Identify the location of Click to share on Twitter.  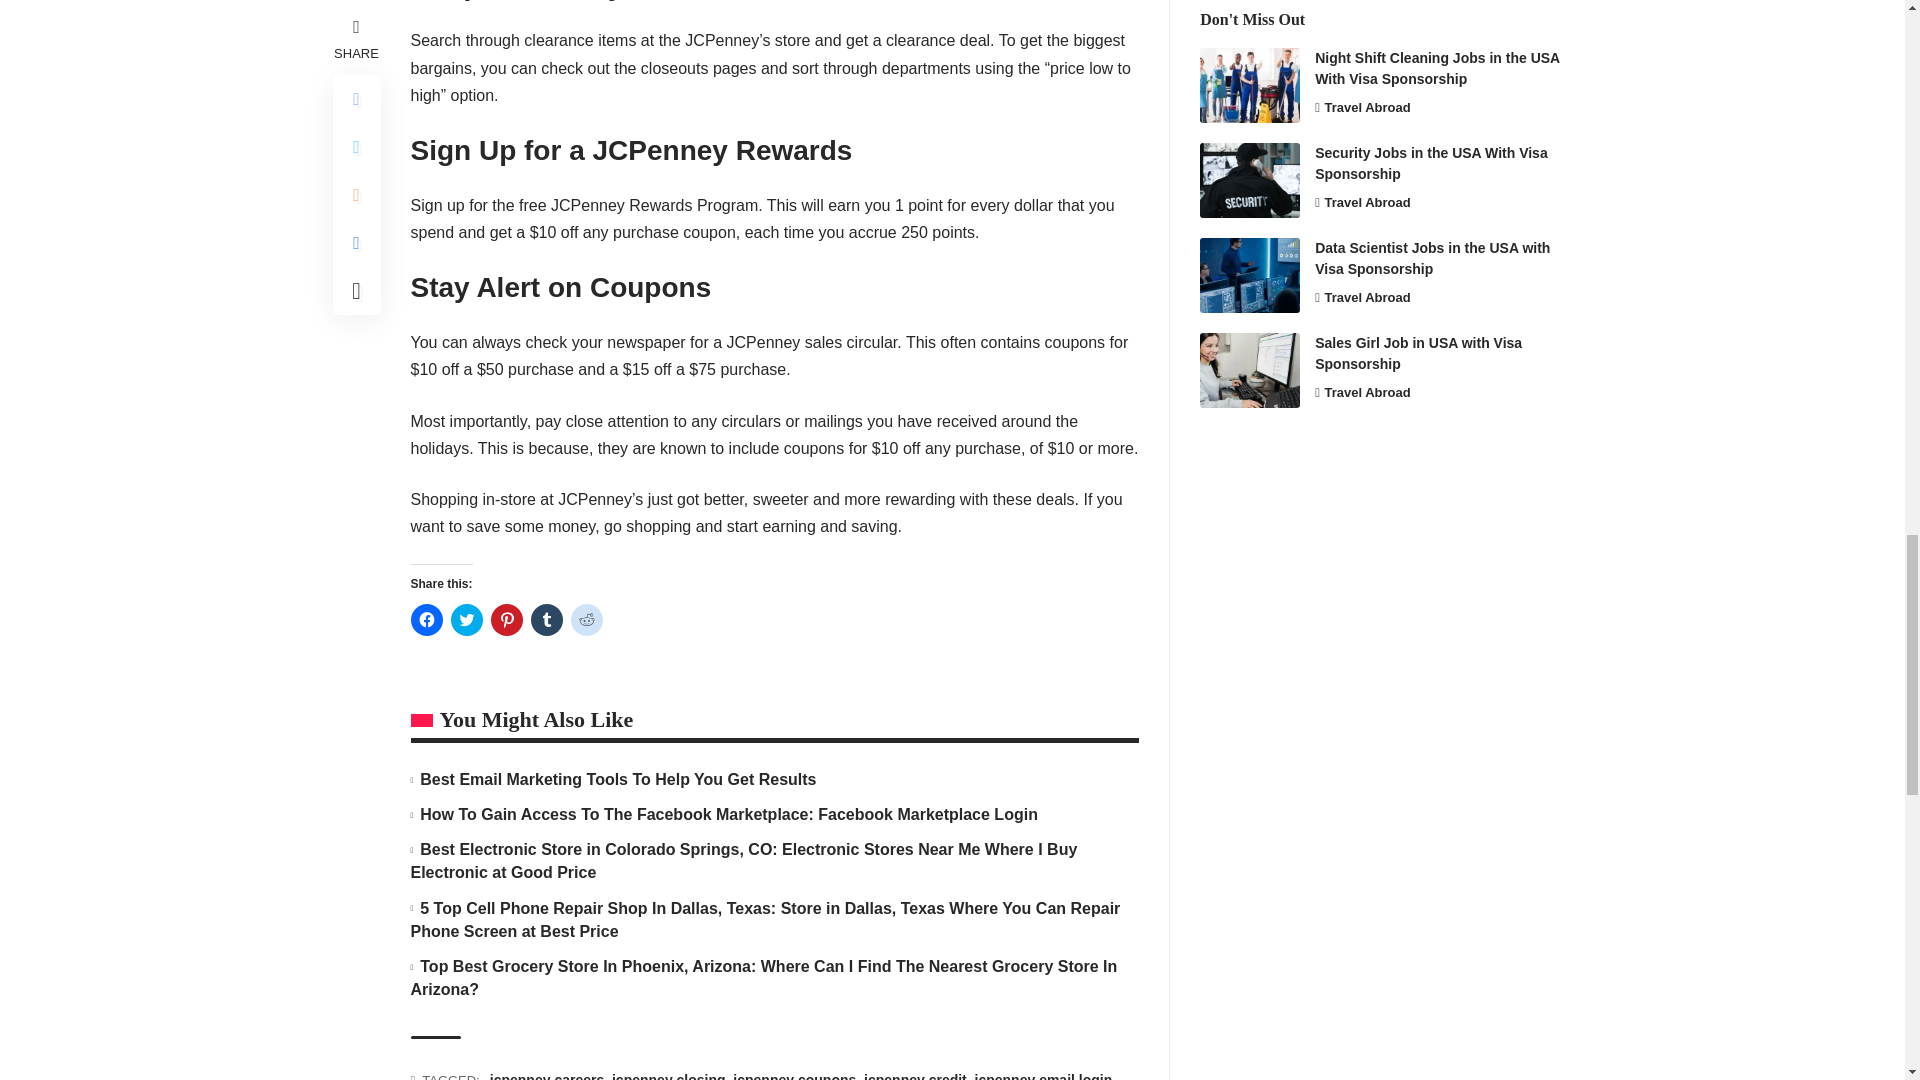
(465, 620).